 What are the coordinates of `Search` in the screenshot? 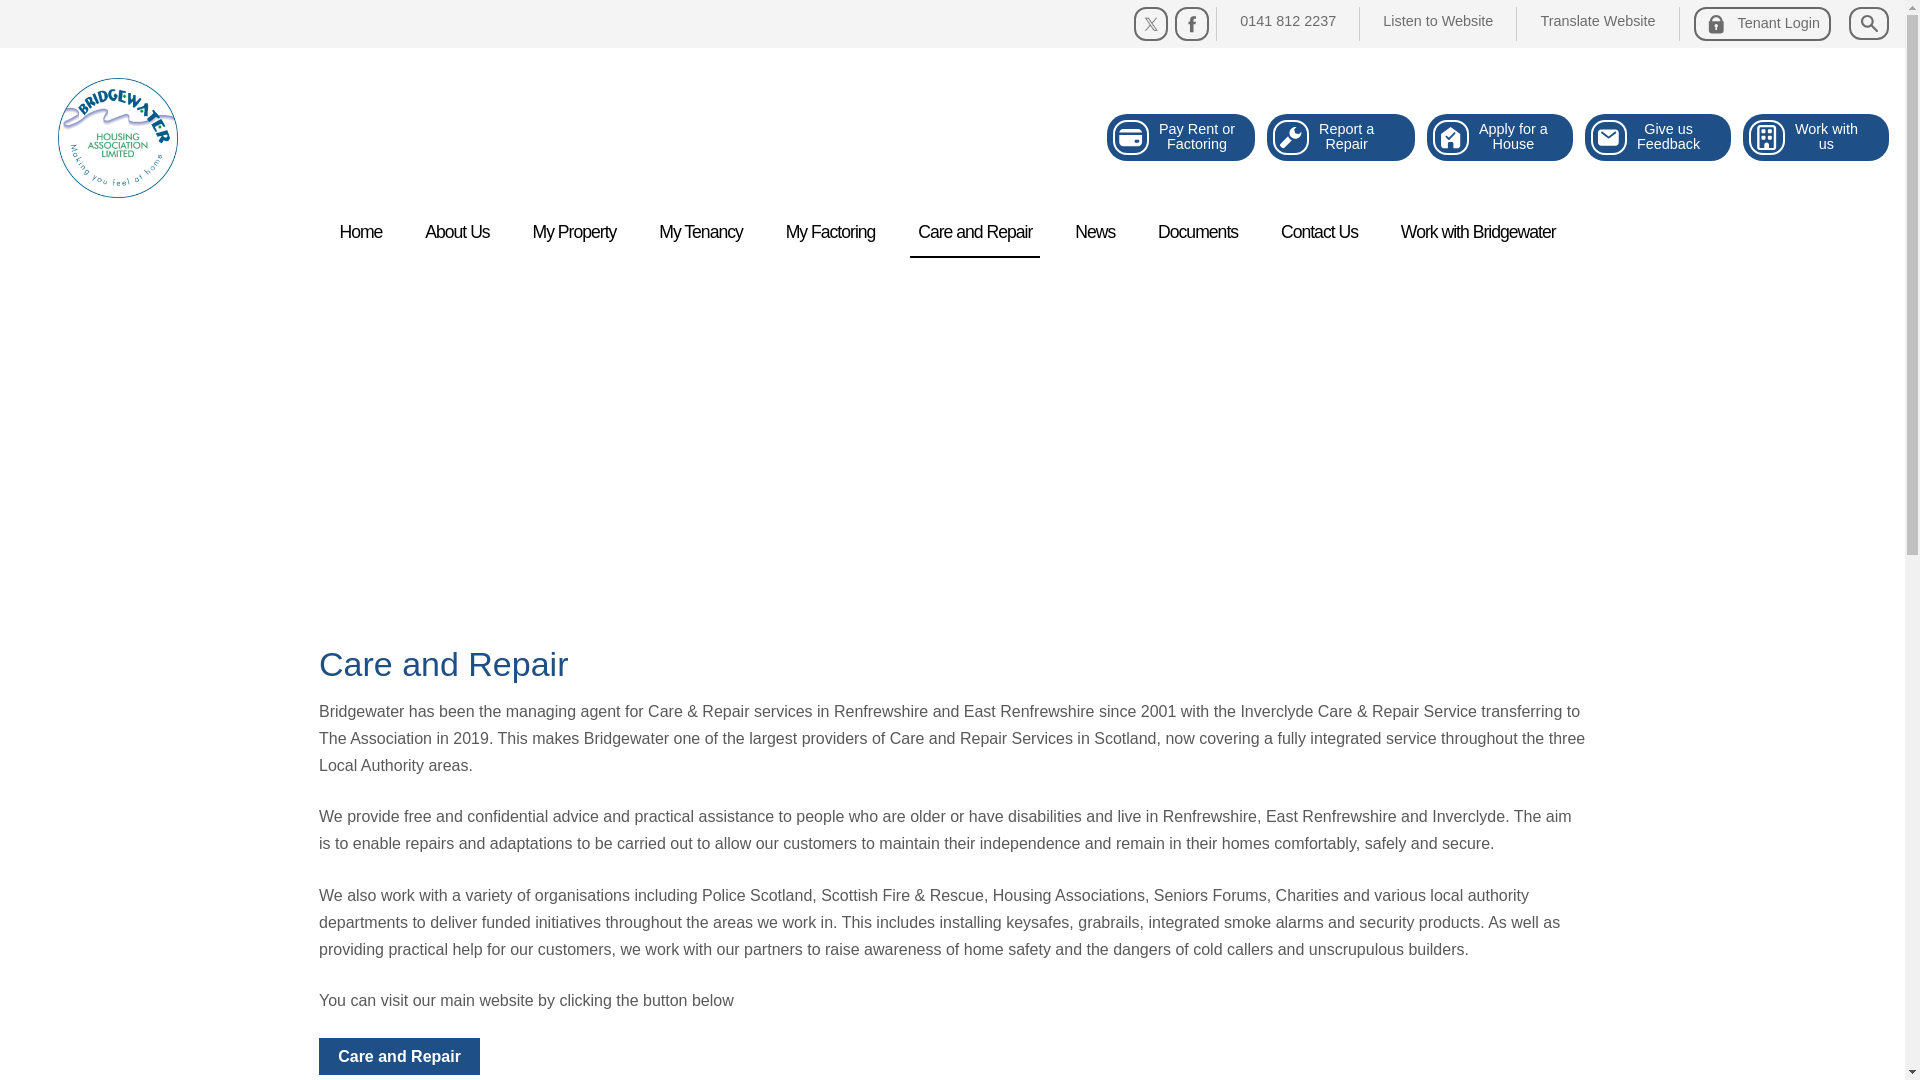 It's located at (1658, 138).